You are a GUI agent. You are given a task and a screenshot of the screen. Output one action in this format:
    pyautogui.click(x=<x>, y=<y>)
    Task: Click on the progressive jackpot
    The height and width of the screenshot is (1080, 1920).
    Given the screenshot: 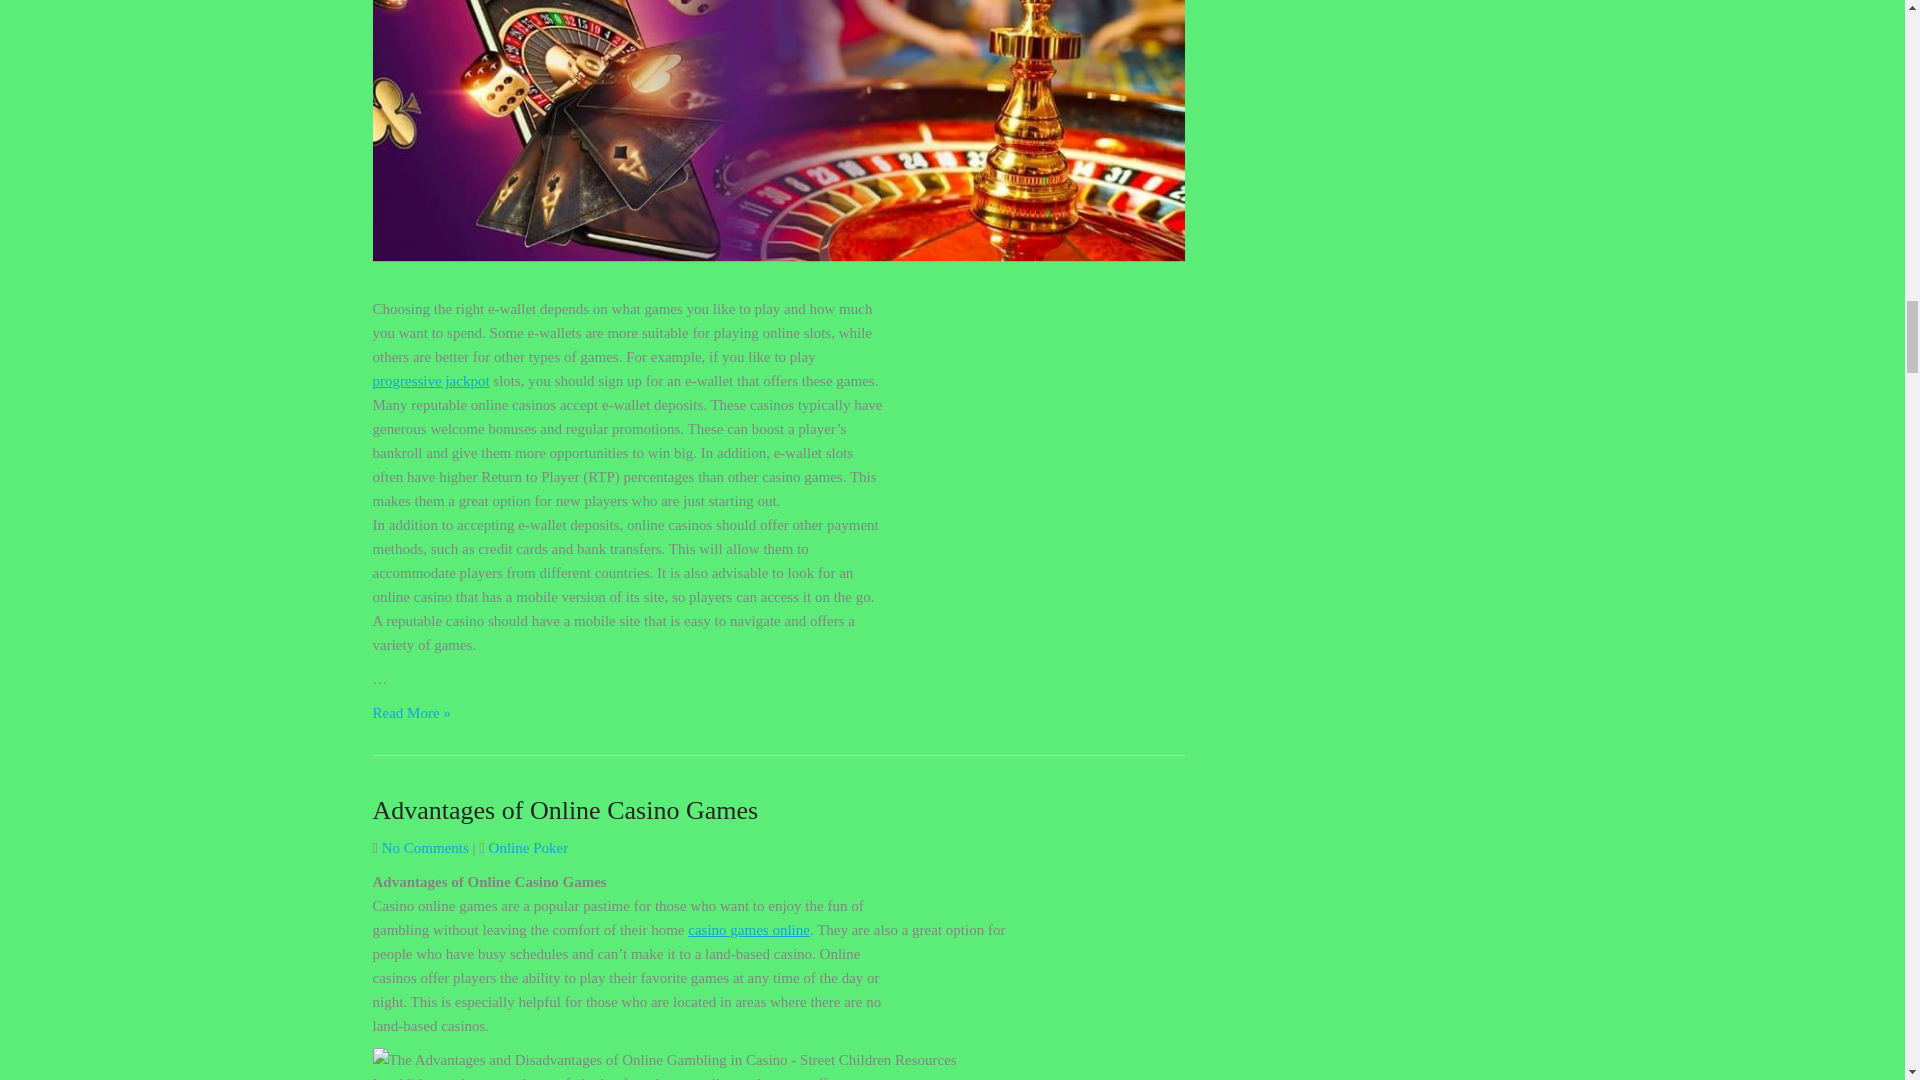 What is the action you would take?
    pyautogui.click(x=430, y=380)
    